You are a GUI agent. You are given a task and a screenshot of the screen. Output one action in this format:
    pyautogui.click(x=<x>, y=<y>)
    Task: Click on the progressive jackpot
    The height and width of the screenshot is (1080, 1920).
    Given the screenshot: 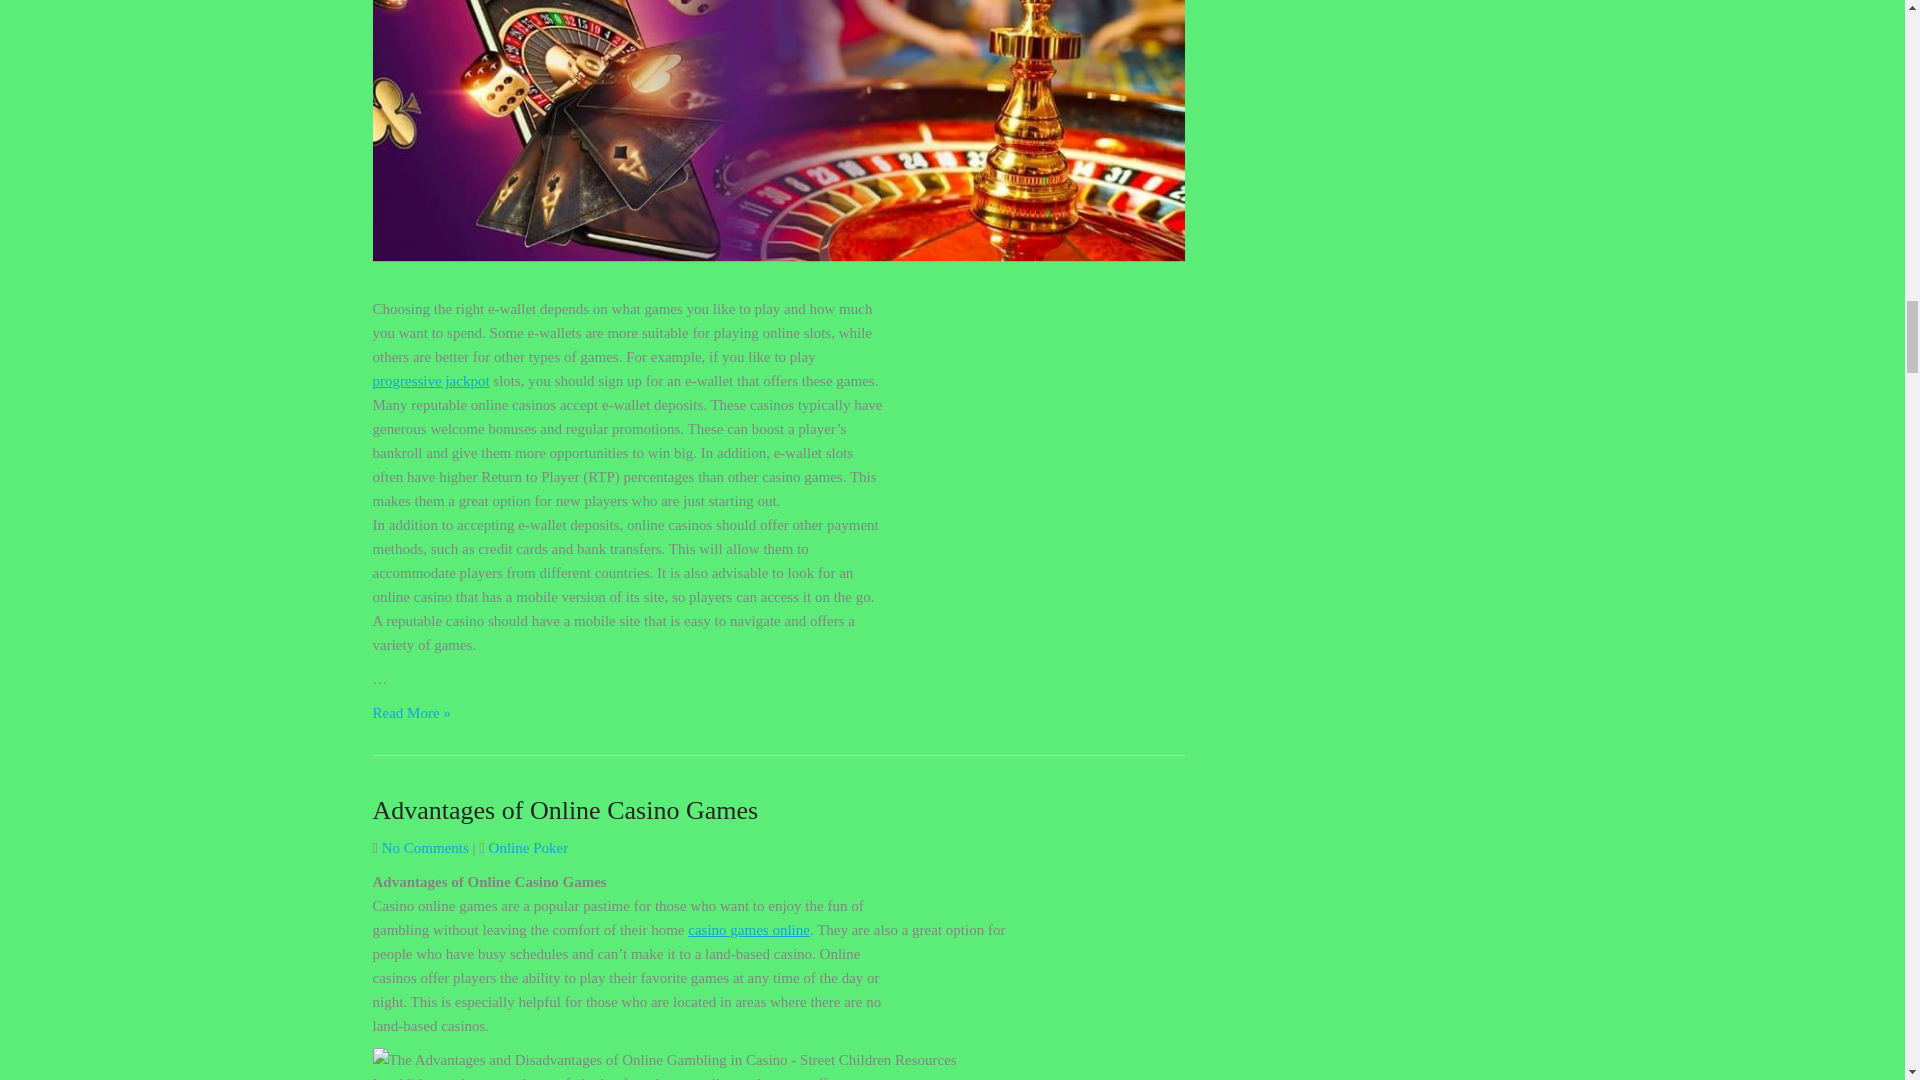 What is the action you would take?
    pyautogui.click(x=430, y=380)
    